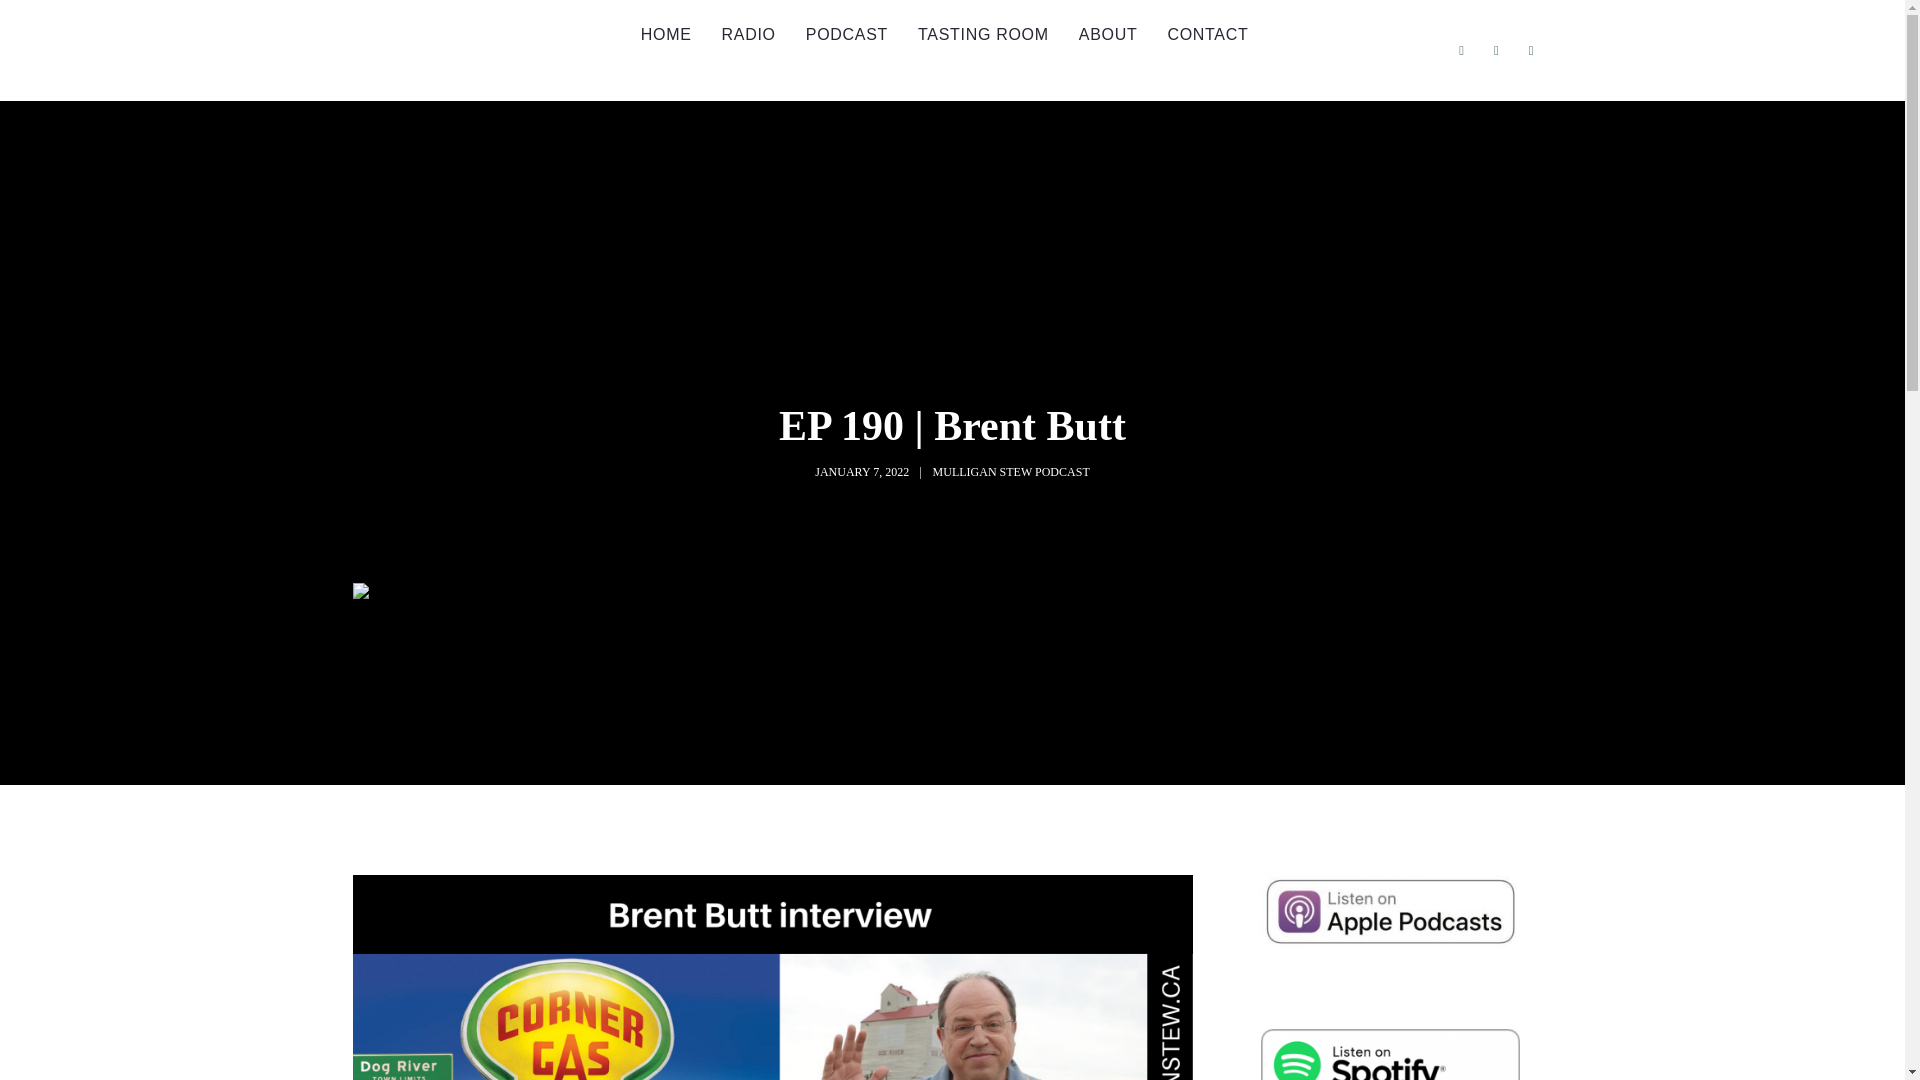 The image size is (1920, 1080). I want to click on TASTING ROOM, so click(982, 35).